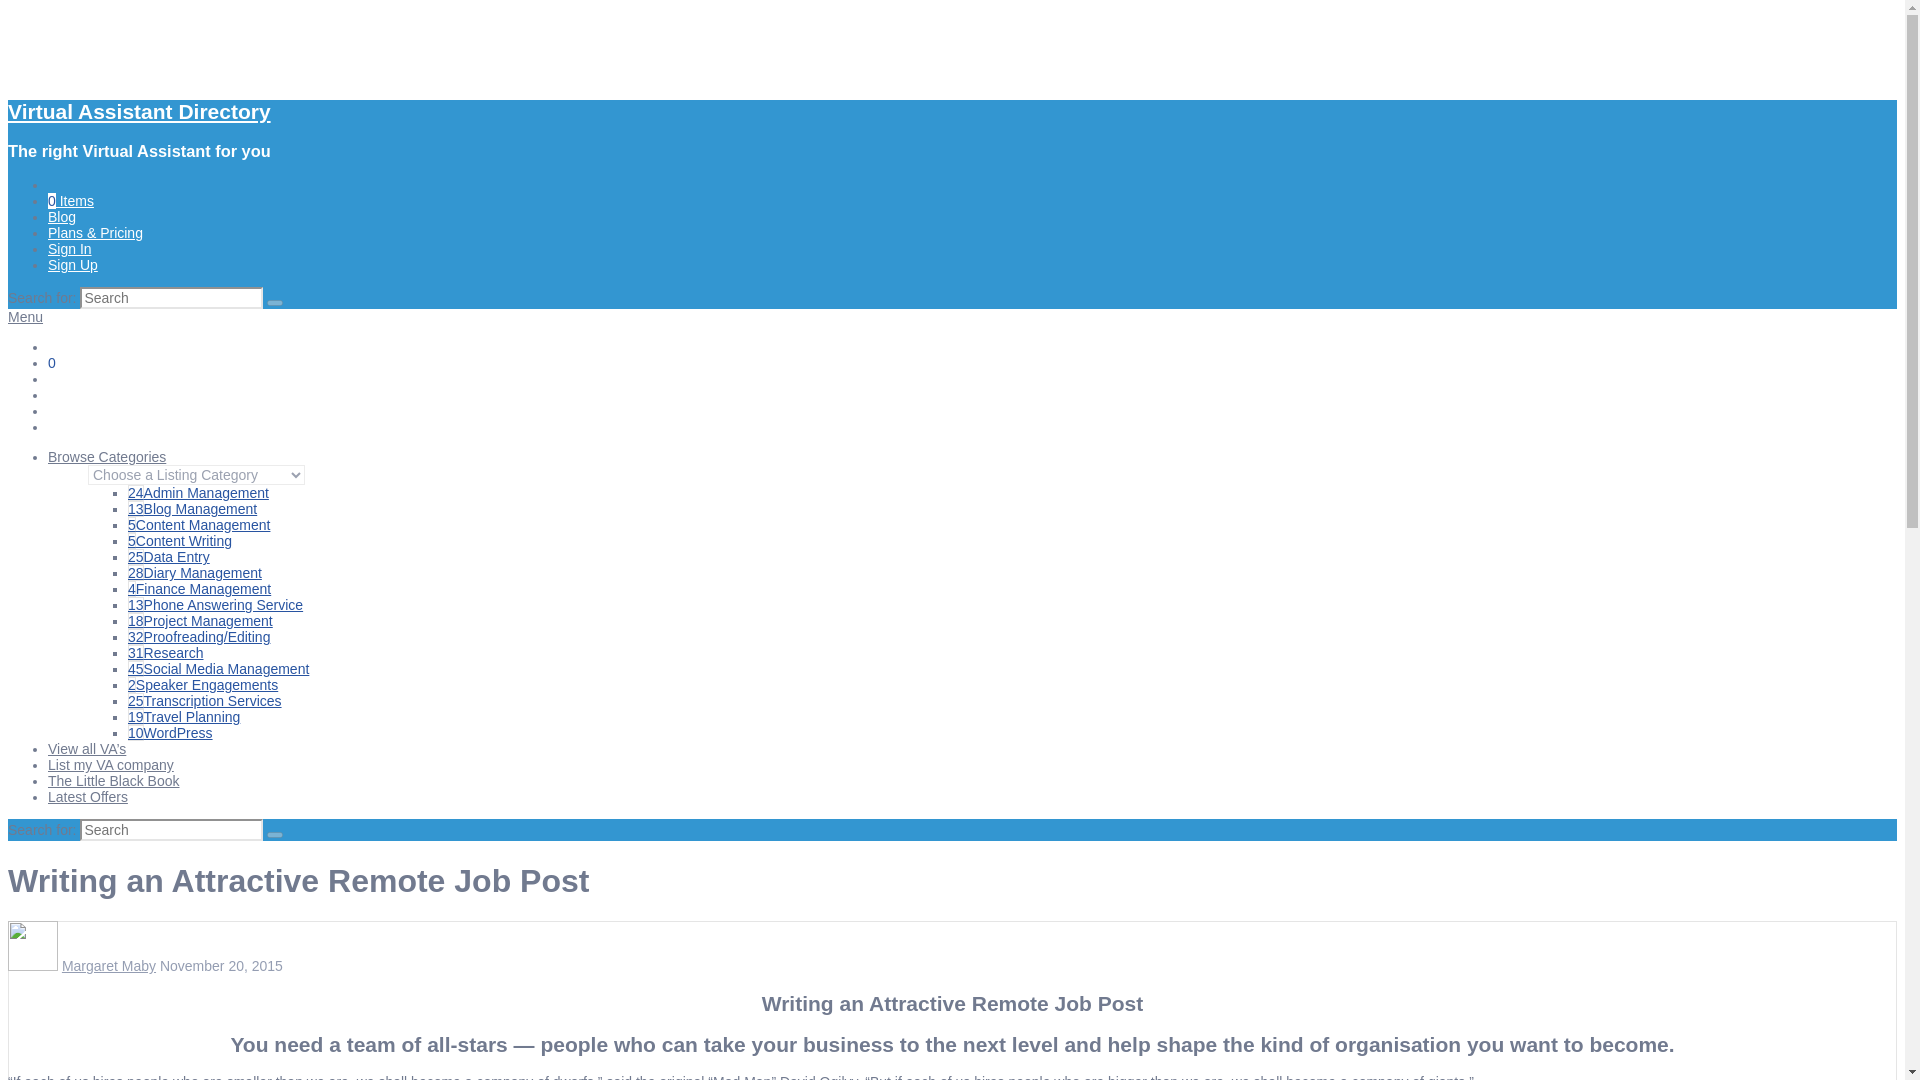 The width and height of the screenshot is (1920, 1080). What do you see at coordinates (203, 685) in the screenshot?
I see `View all listings in Speaker Engagements` at bounding box center [203, 685].